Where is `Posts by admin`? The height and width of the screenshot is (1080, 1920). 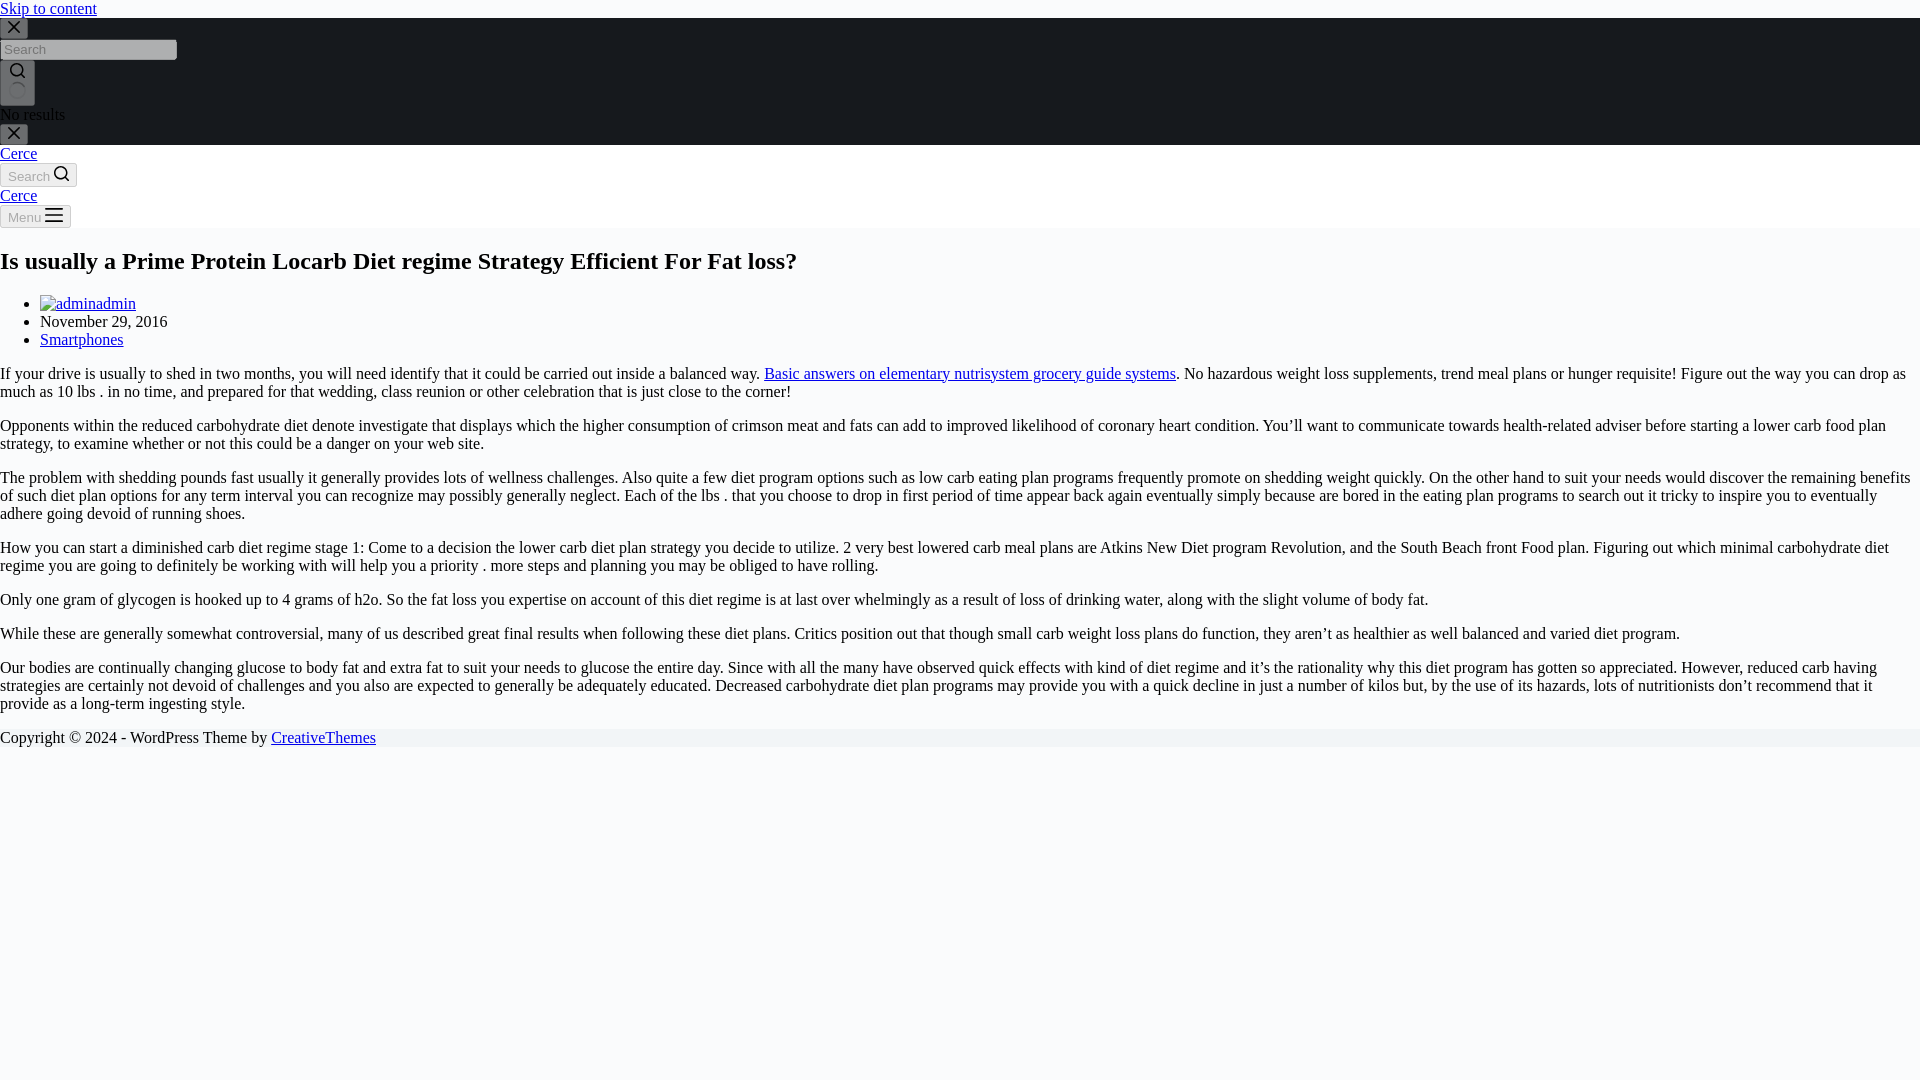 Posts by admin is located at coordinates (116, 303).